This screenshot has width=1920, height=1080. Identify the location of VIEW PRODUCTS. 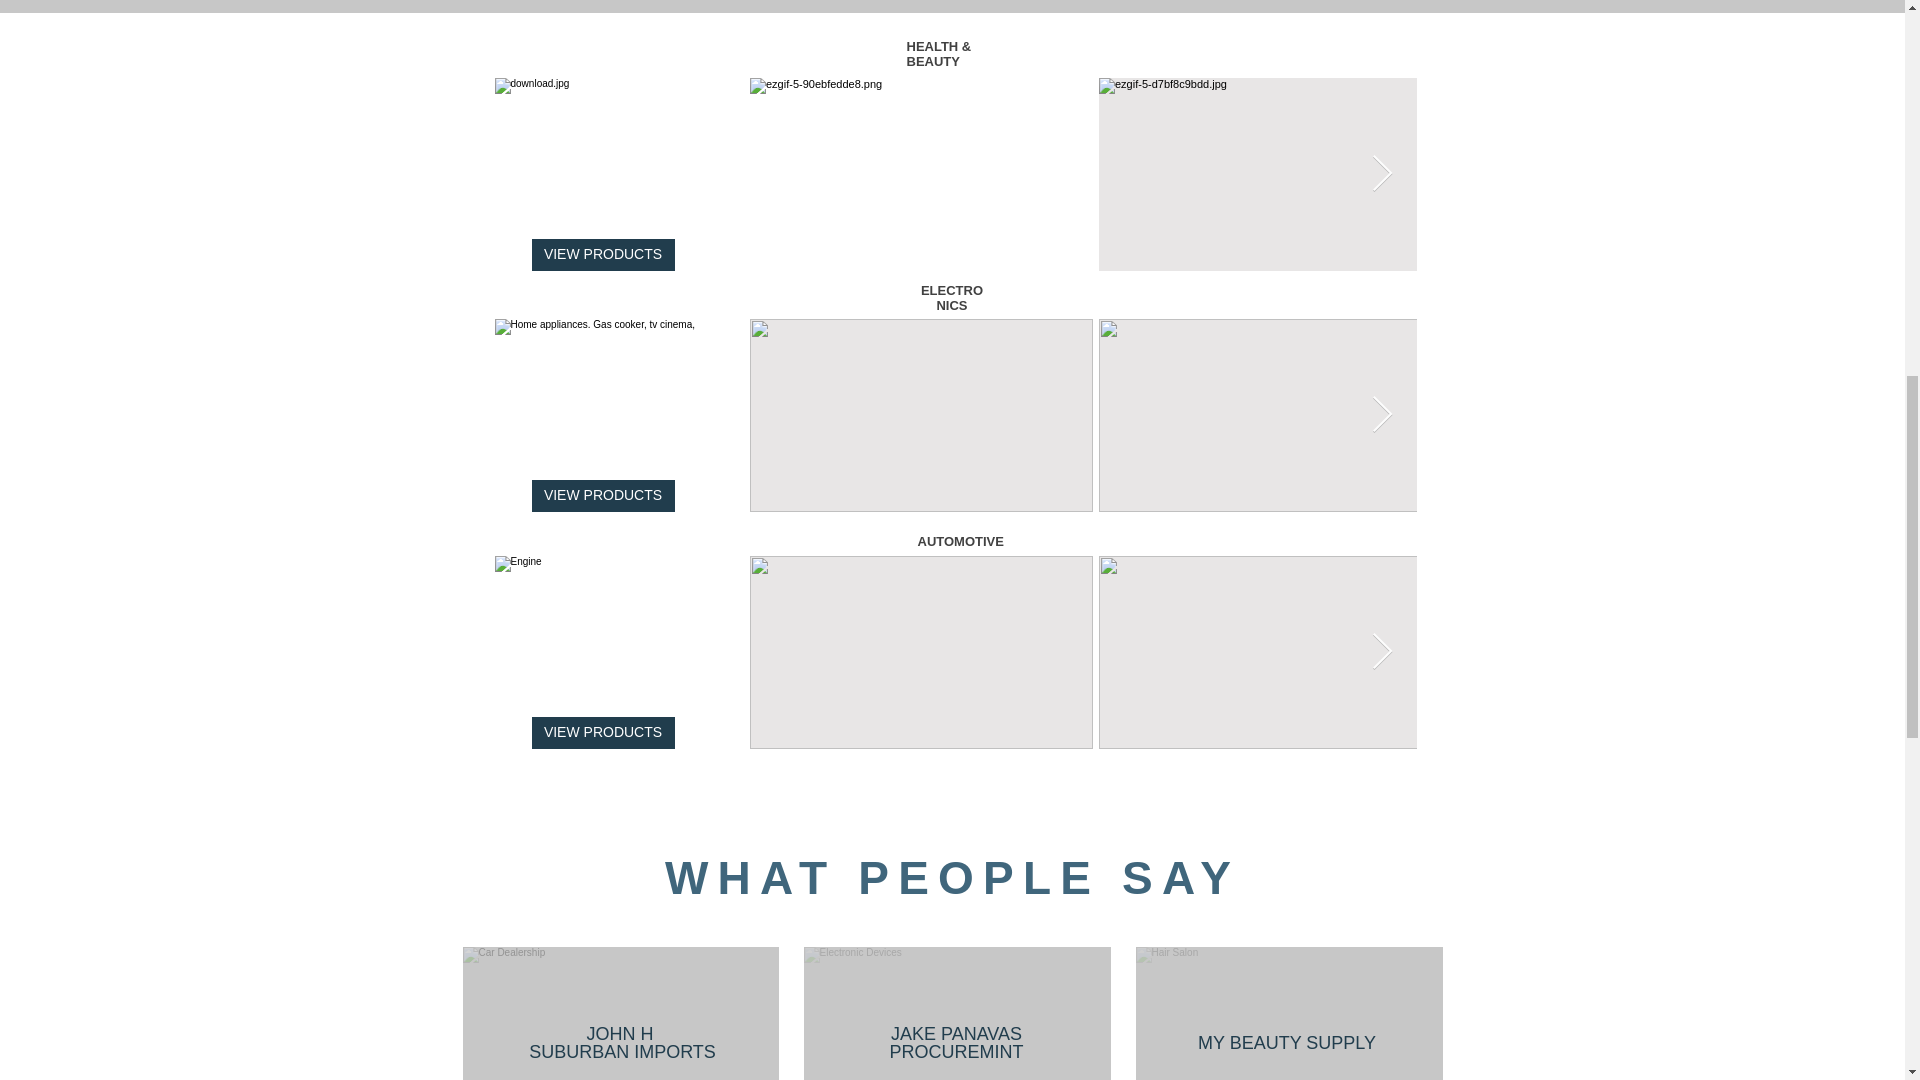
(603, 254).